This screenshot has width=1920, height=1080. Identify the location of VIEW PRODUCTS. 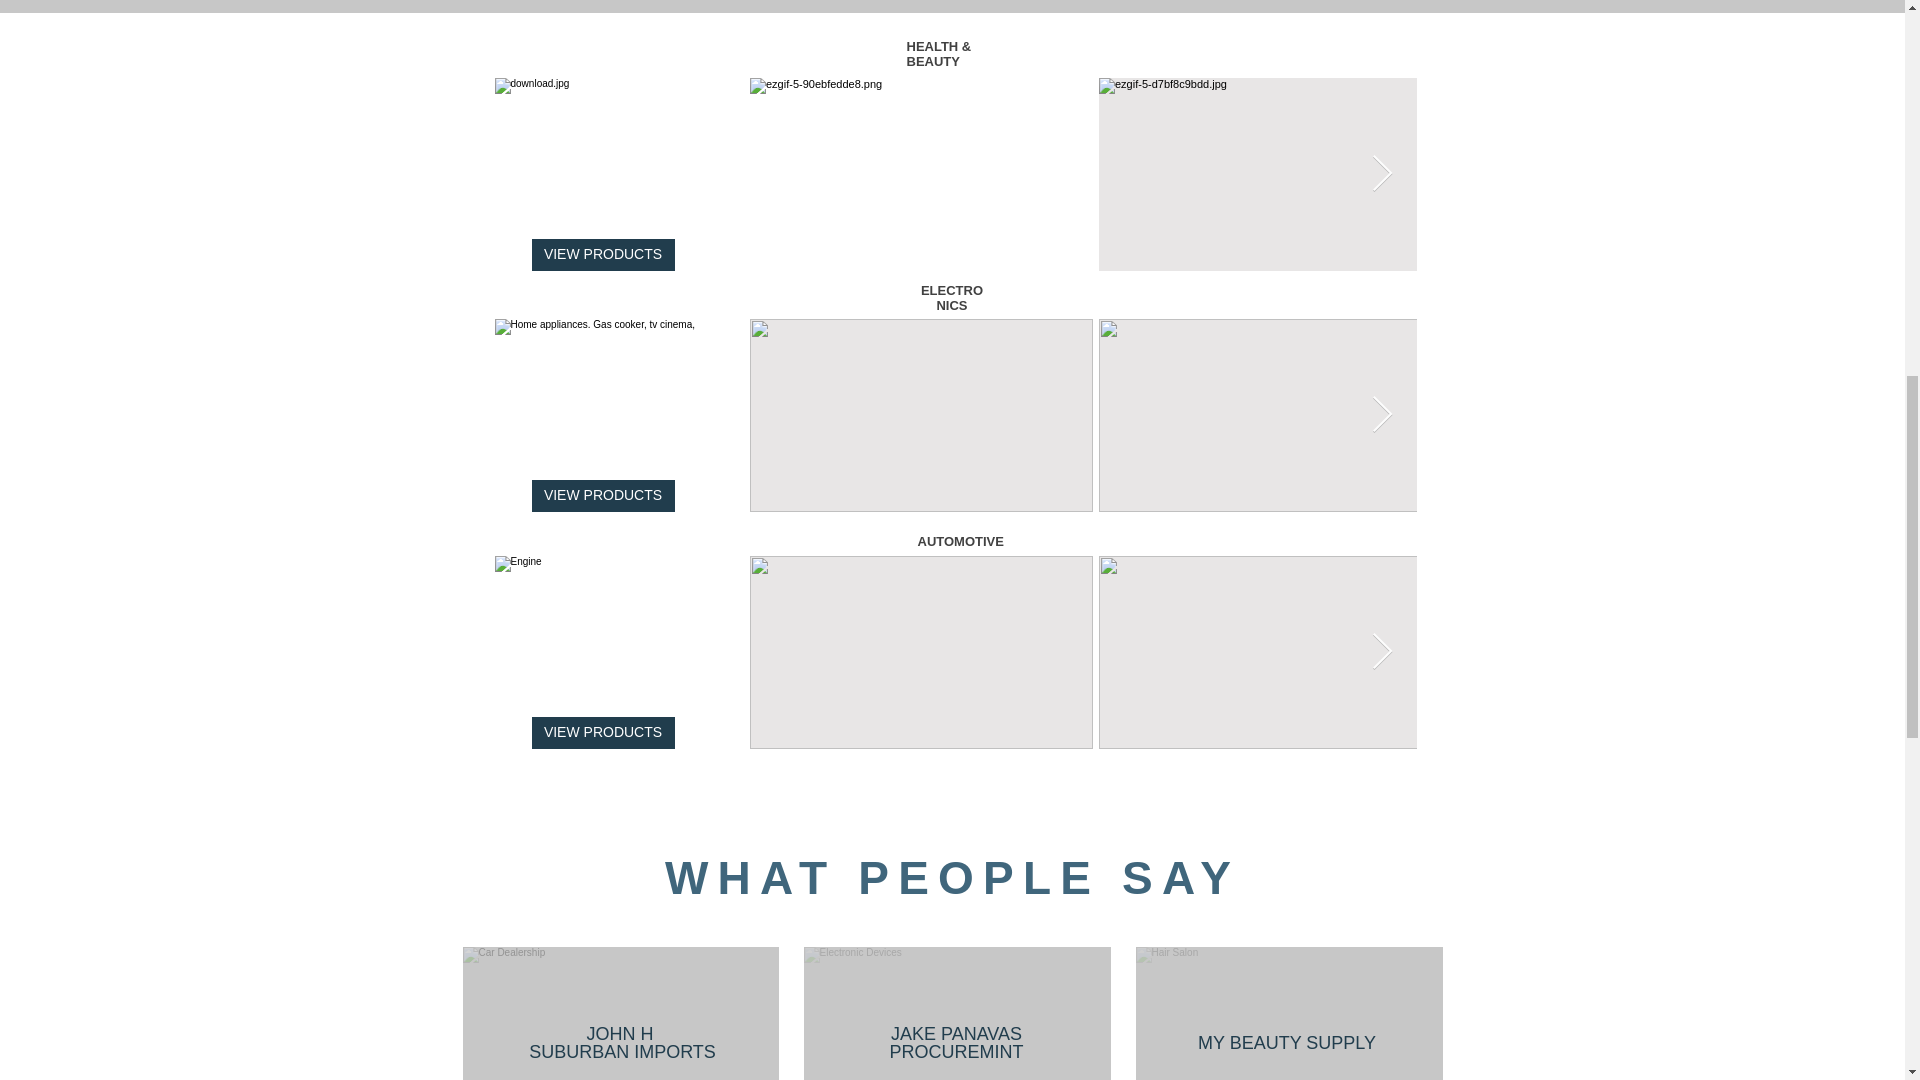
(603, 254).